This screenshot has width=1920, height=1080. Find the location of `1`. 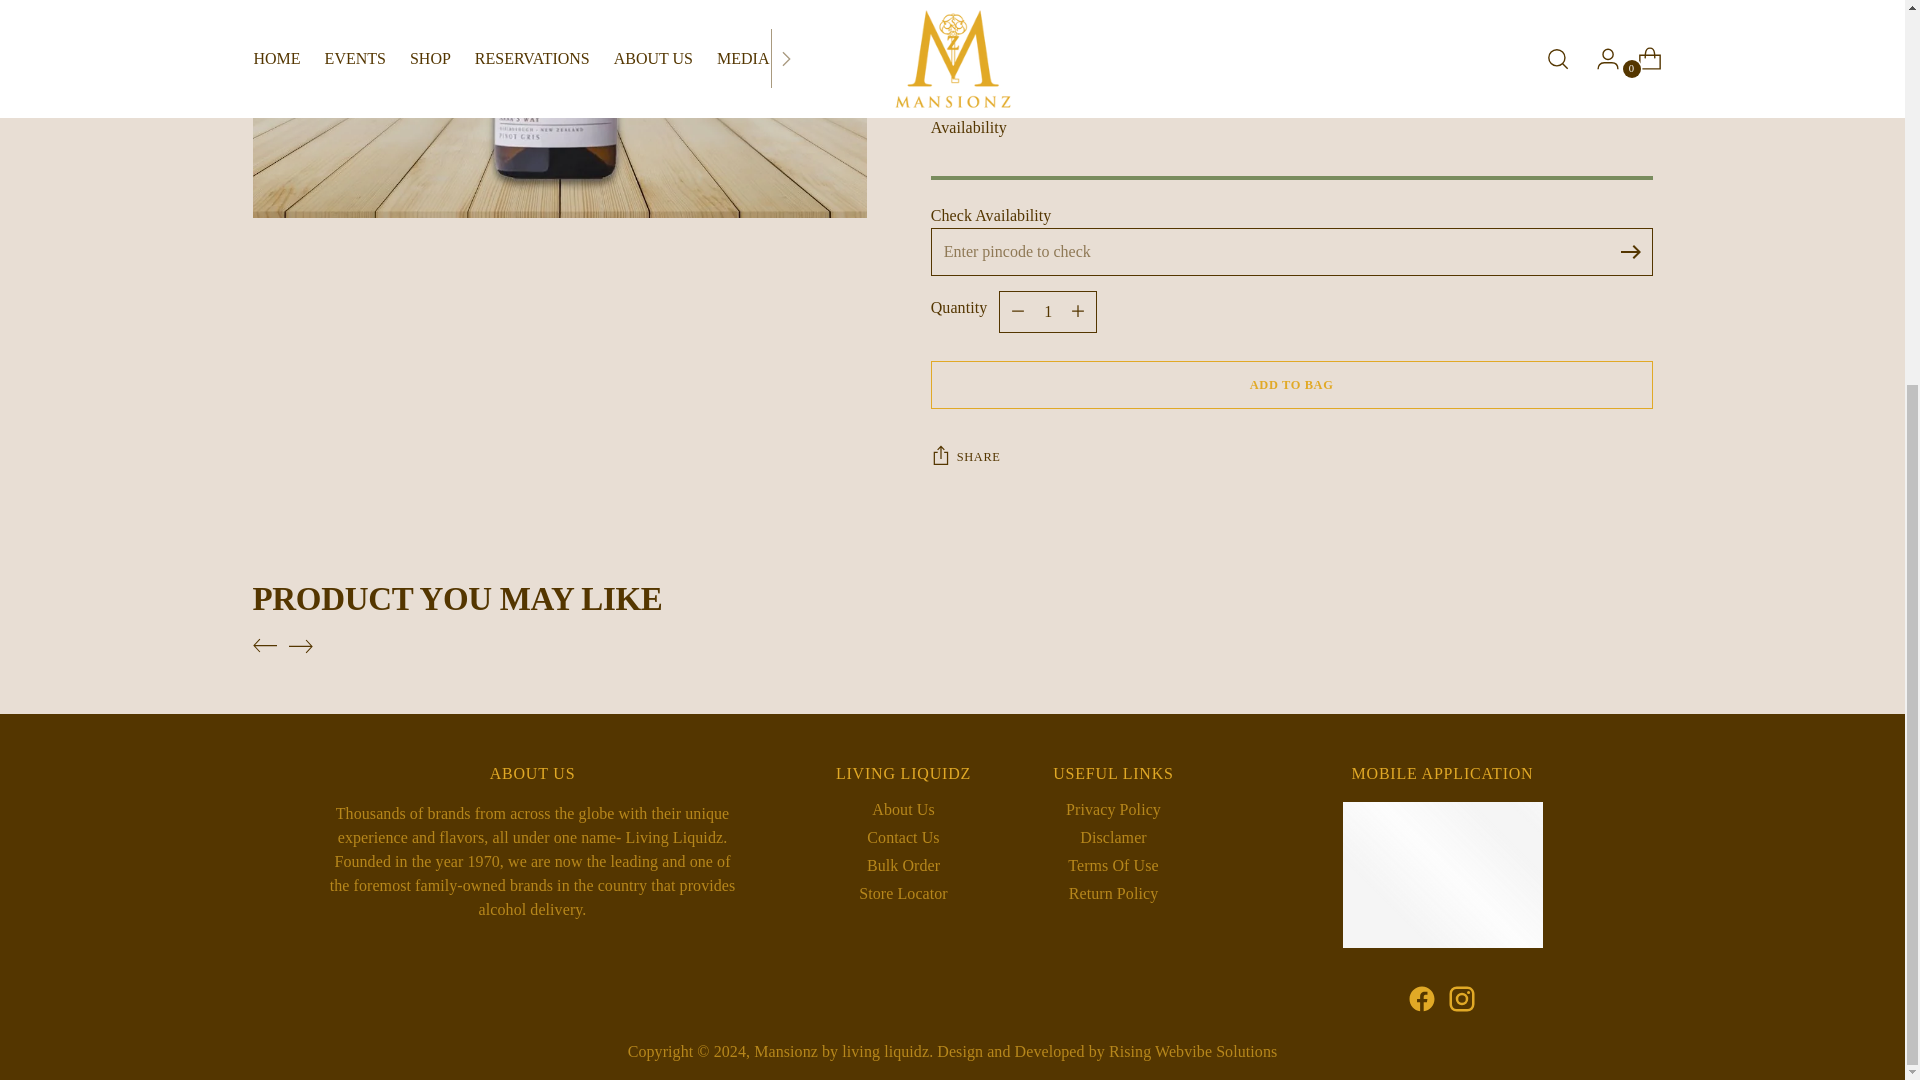

1 is located at coordinates (1047, 287).